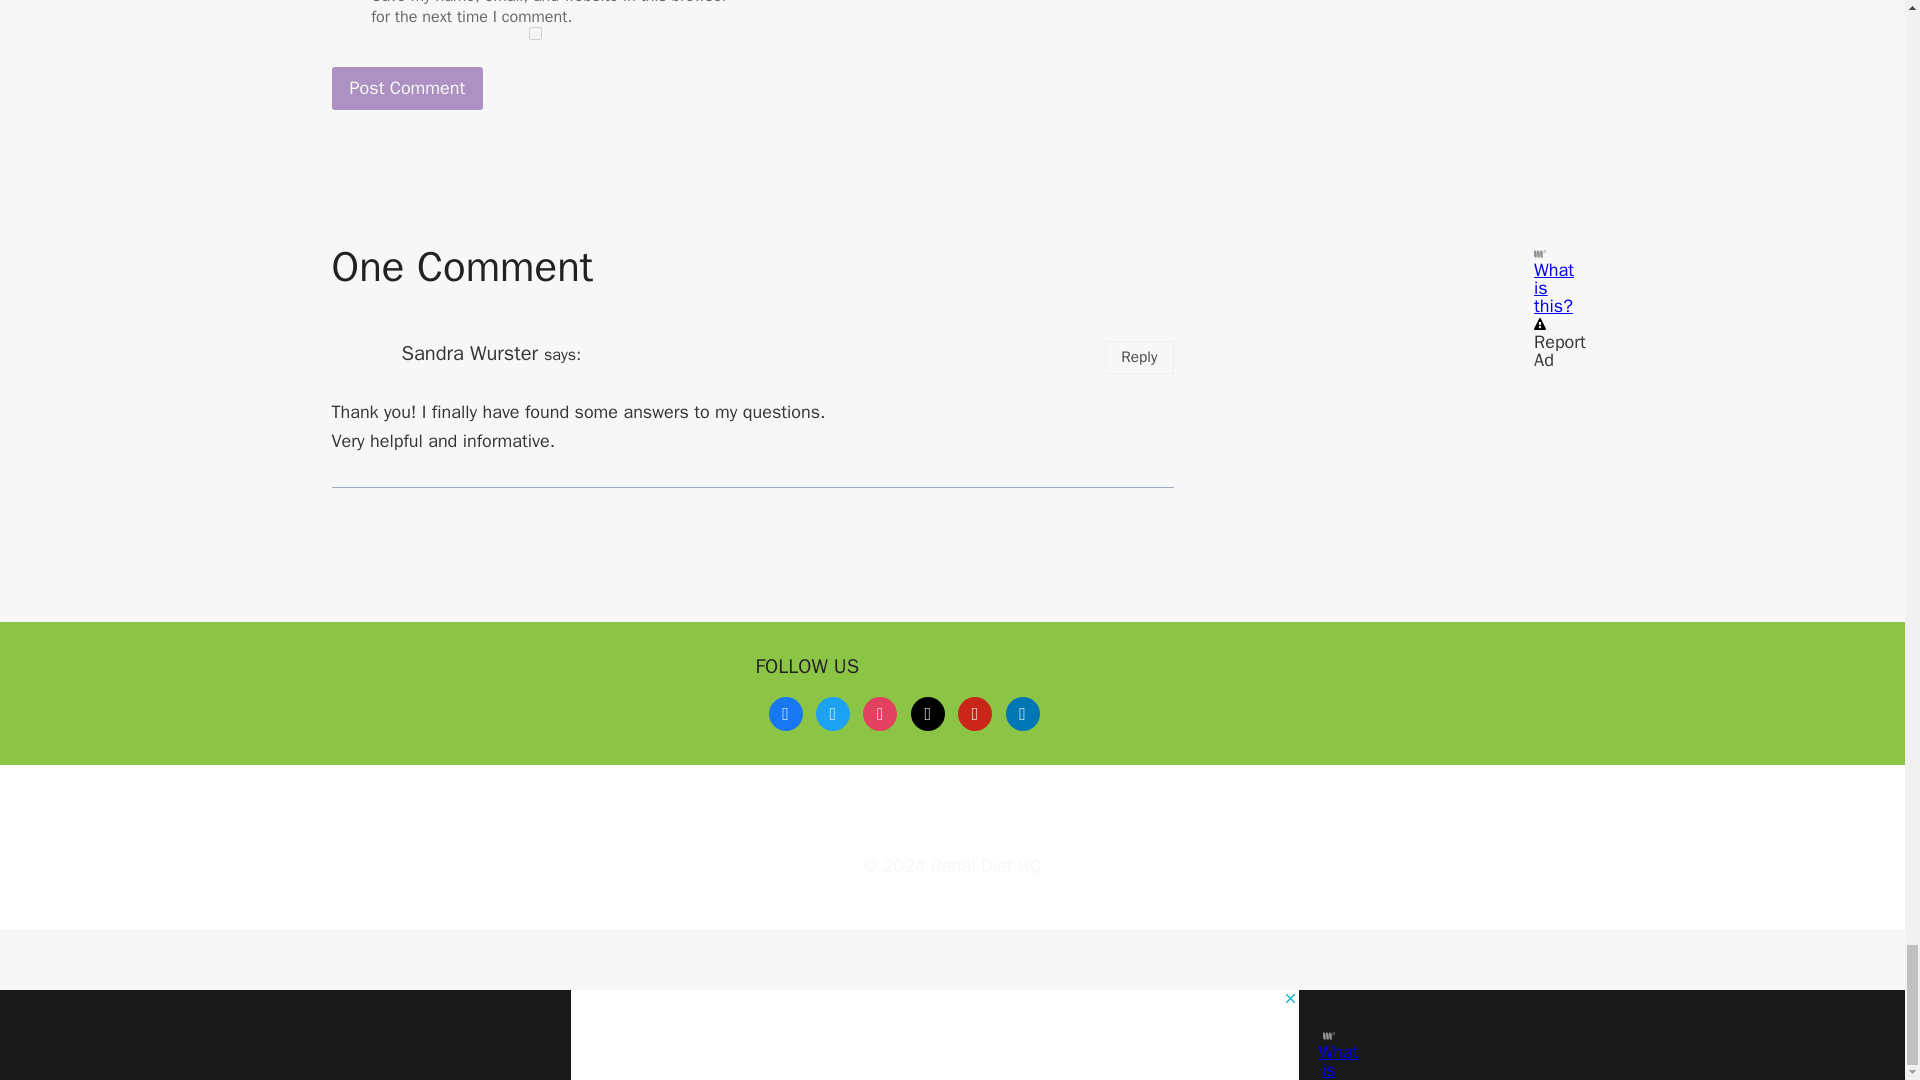  Describe the element at coordinates (536, 33) in the screenshot. I see `yes` at that location.